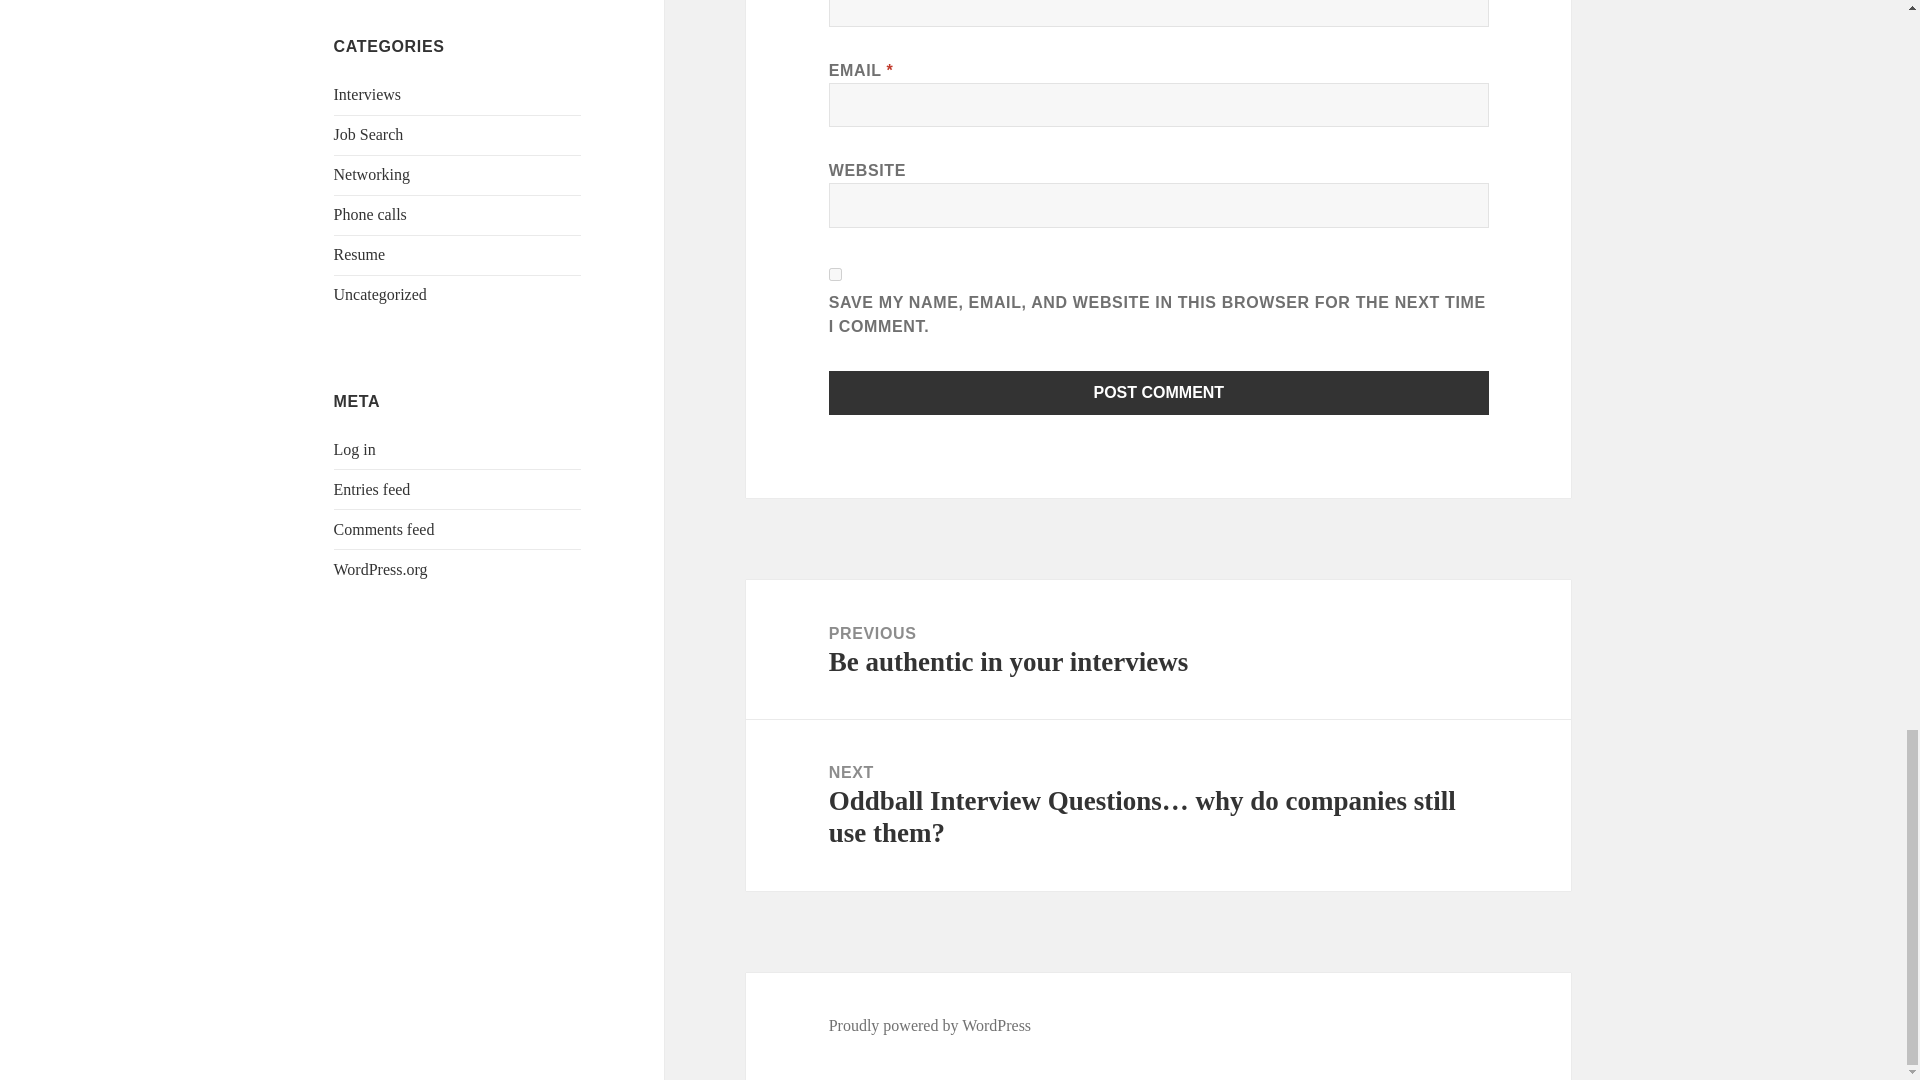  I want to click on Uncategorized, so click(380, 294).